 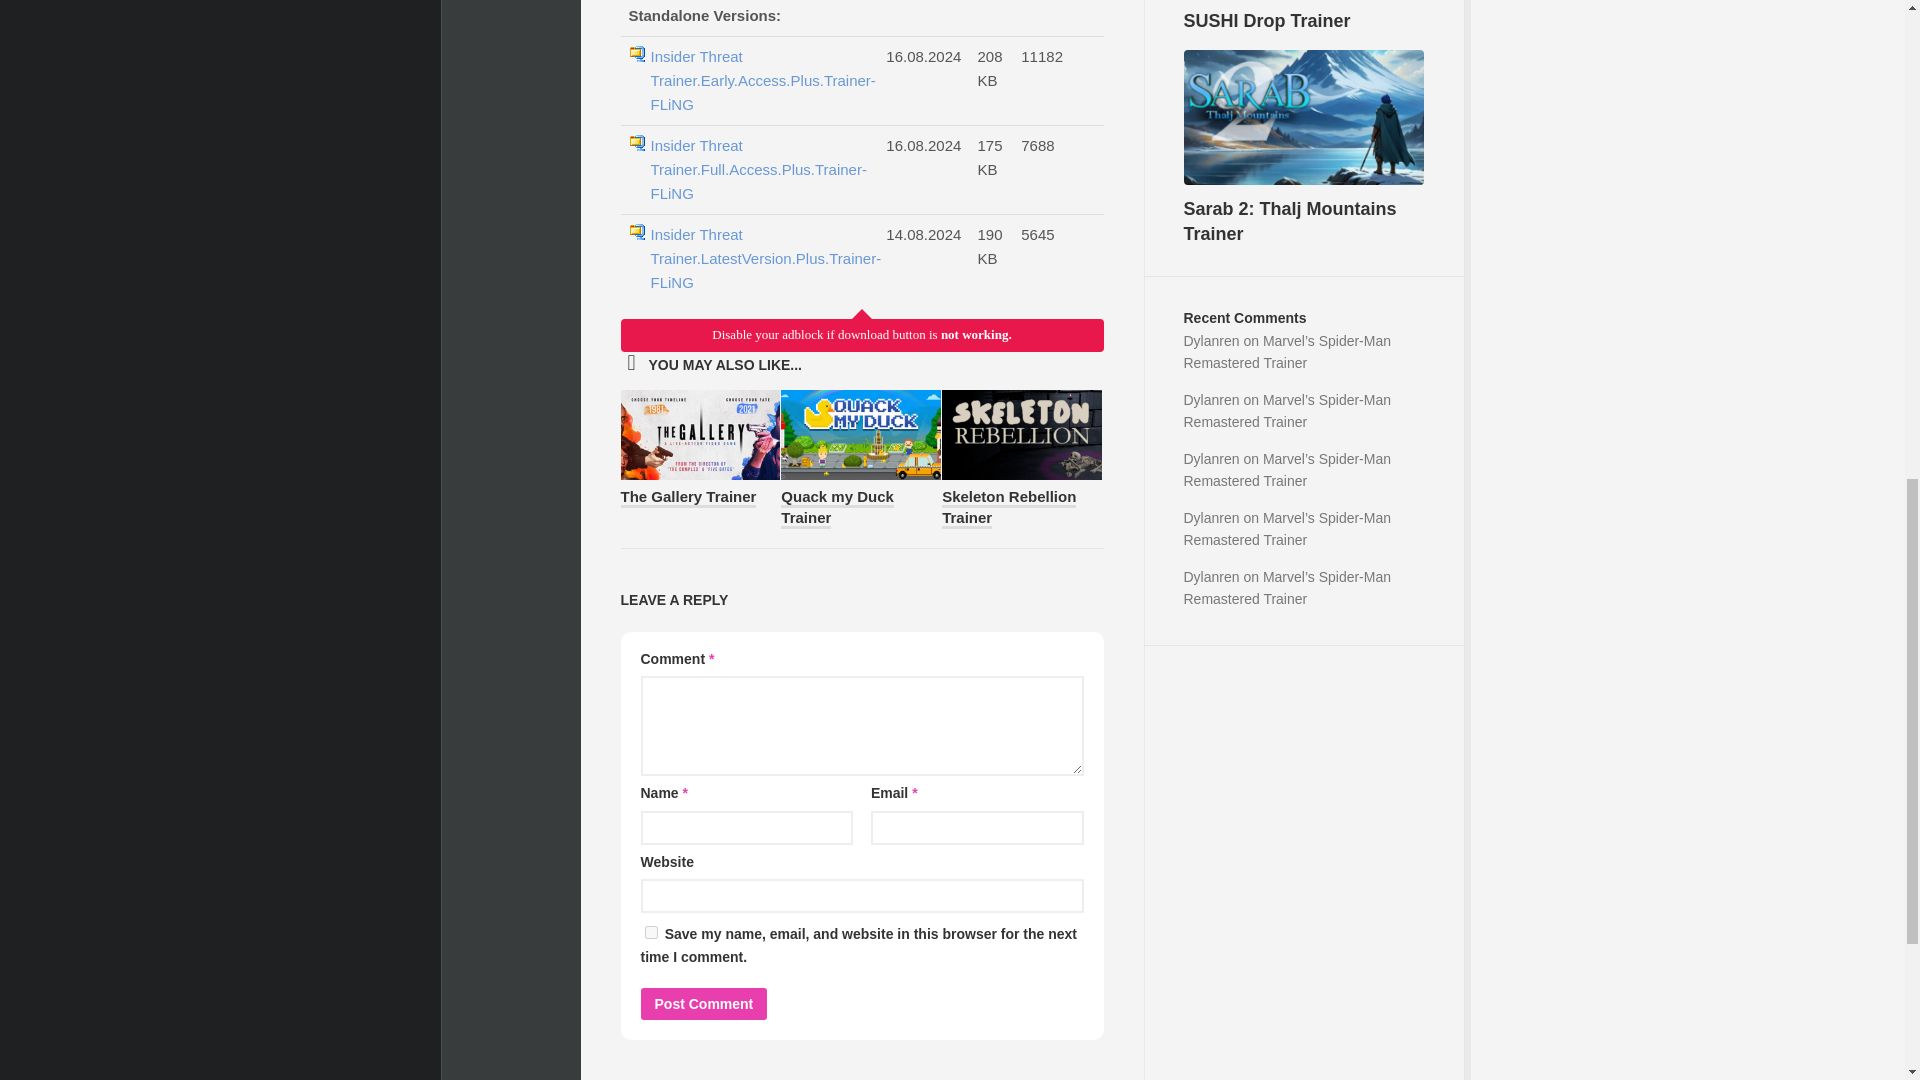 I want to click on Skeleton Rebellion Trainer, so click(x=1008, y=508).